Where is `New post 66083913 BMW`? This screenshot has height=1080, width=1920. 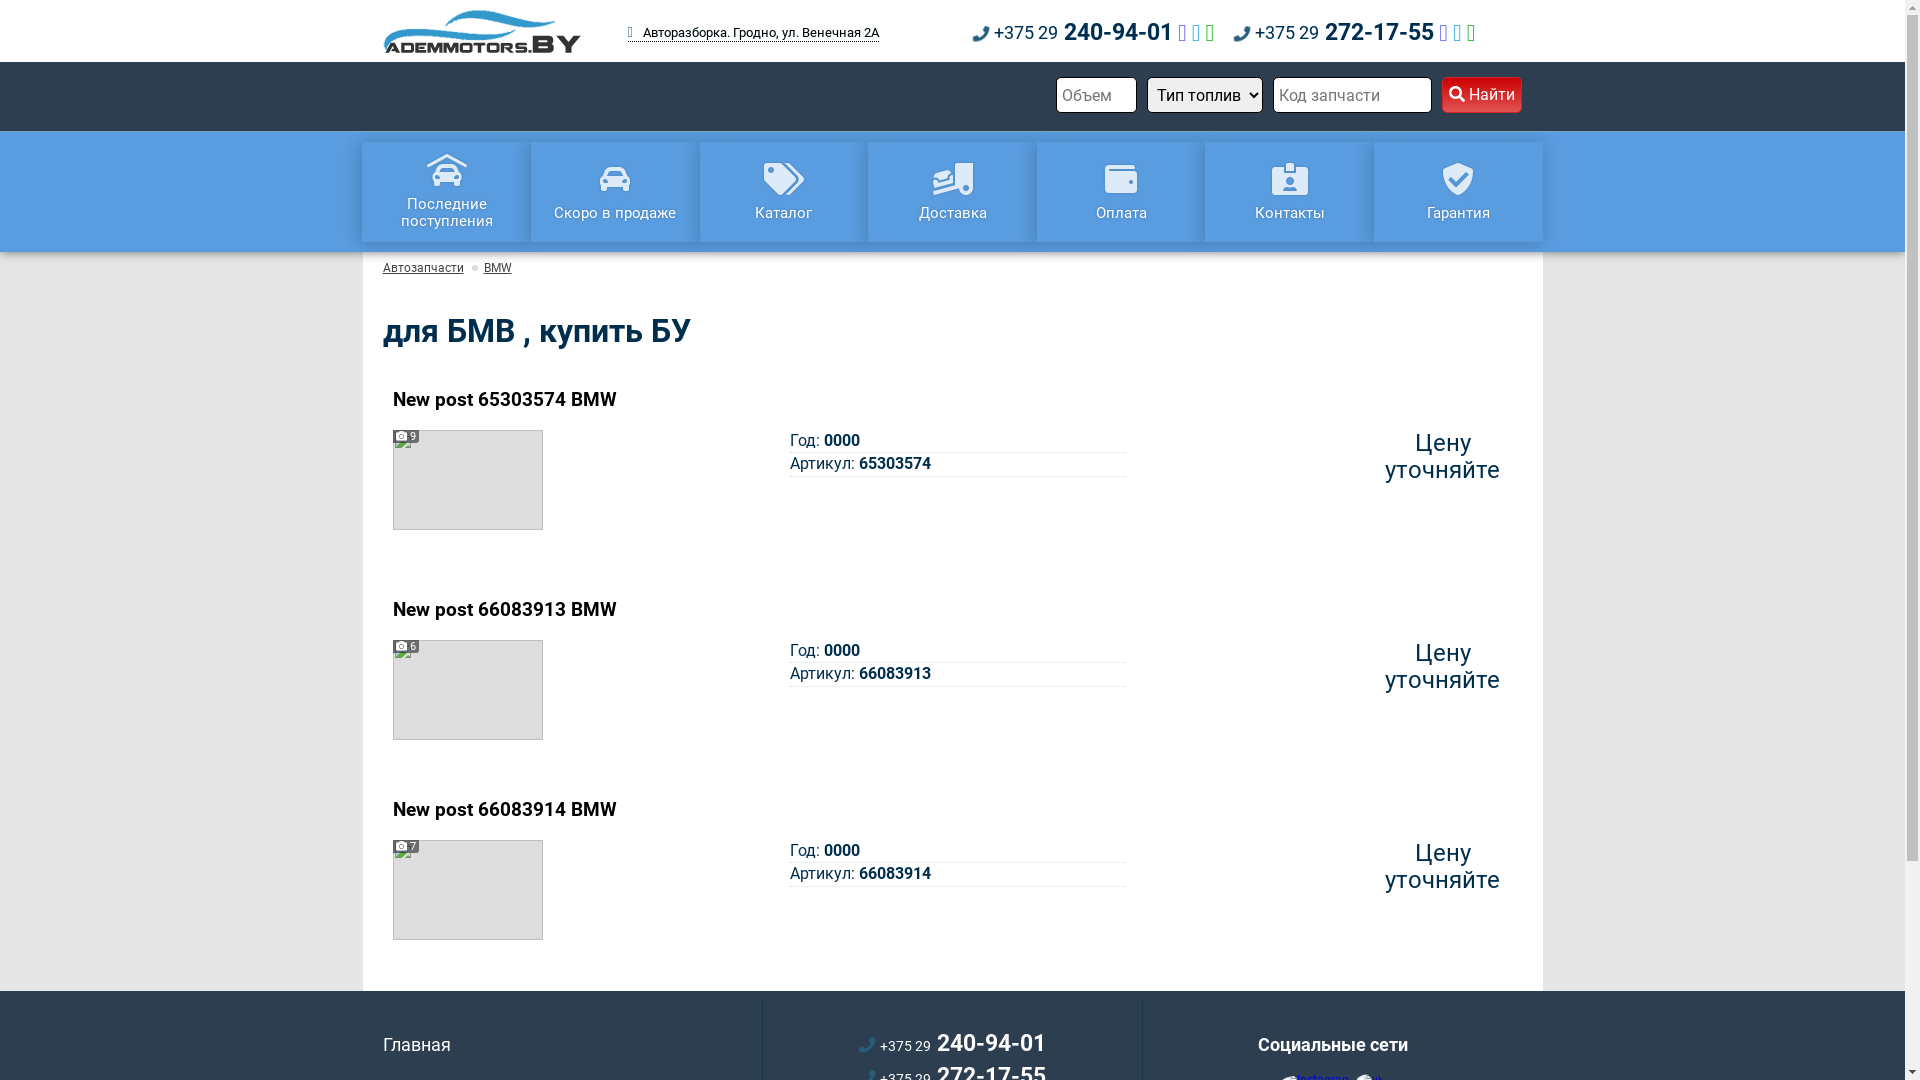
New post 66083913 BMW is located at coordinates (504, 610).